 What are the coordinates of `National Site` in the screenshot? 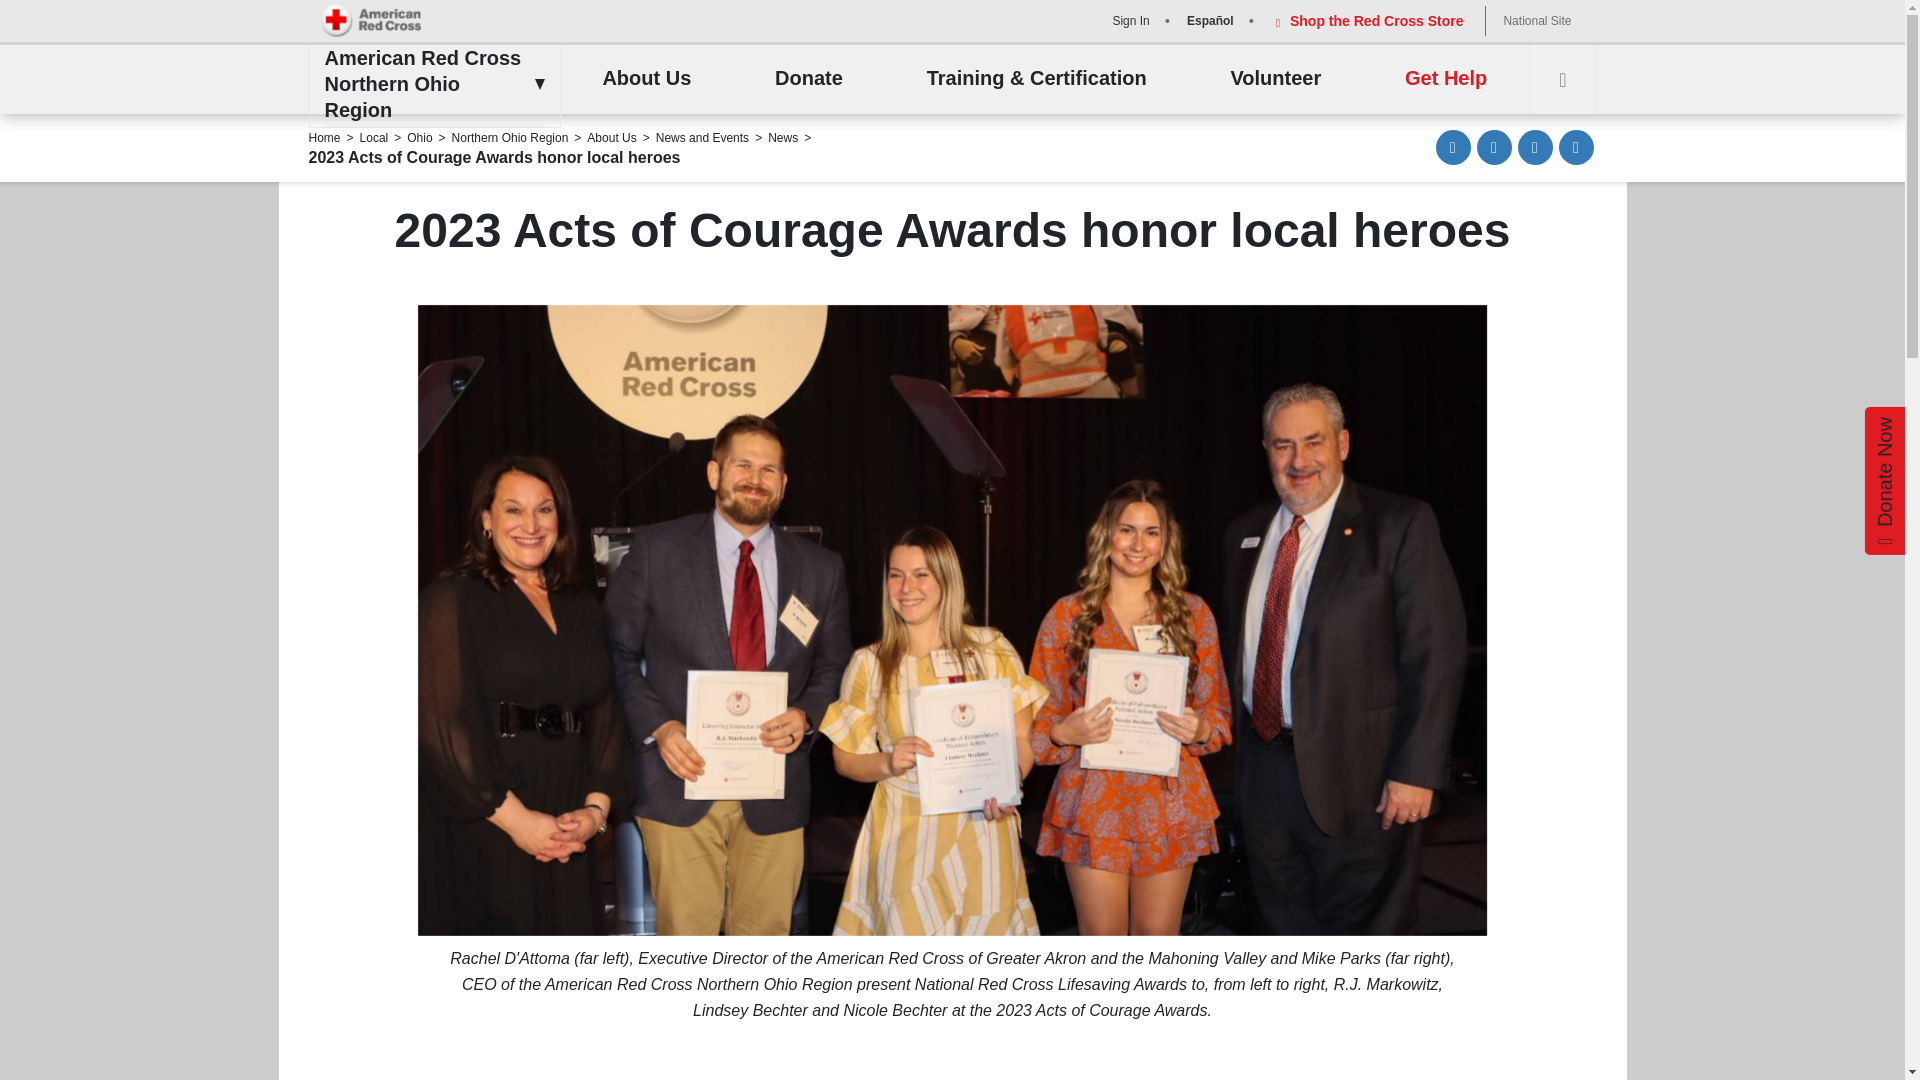 It's located at (1536, 20).